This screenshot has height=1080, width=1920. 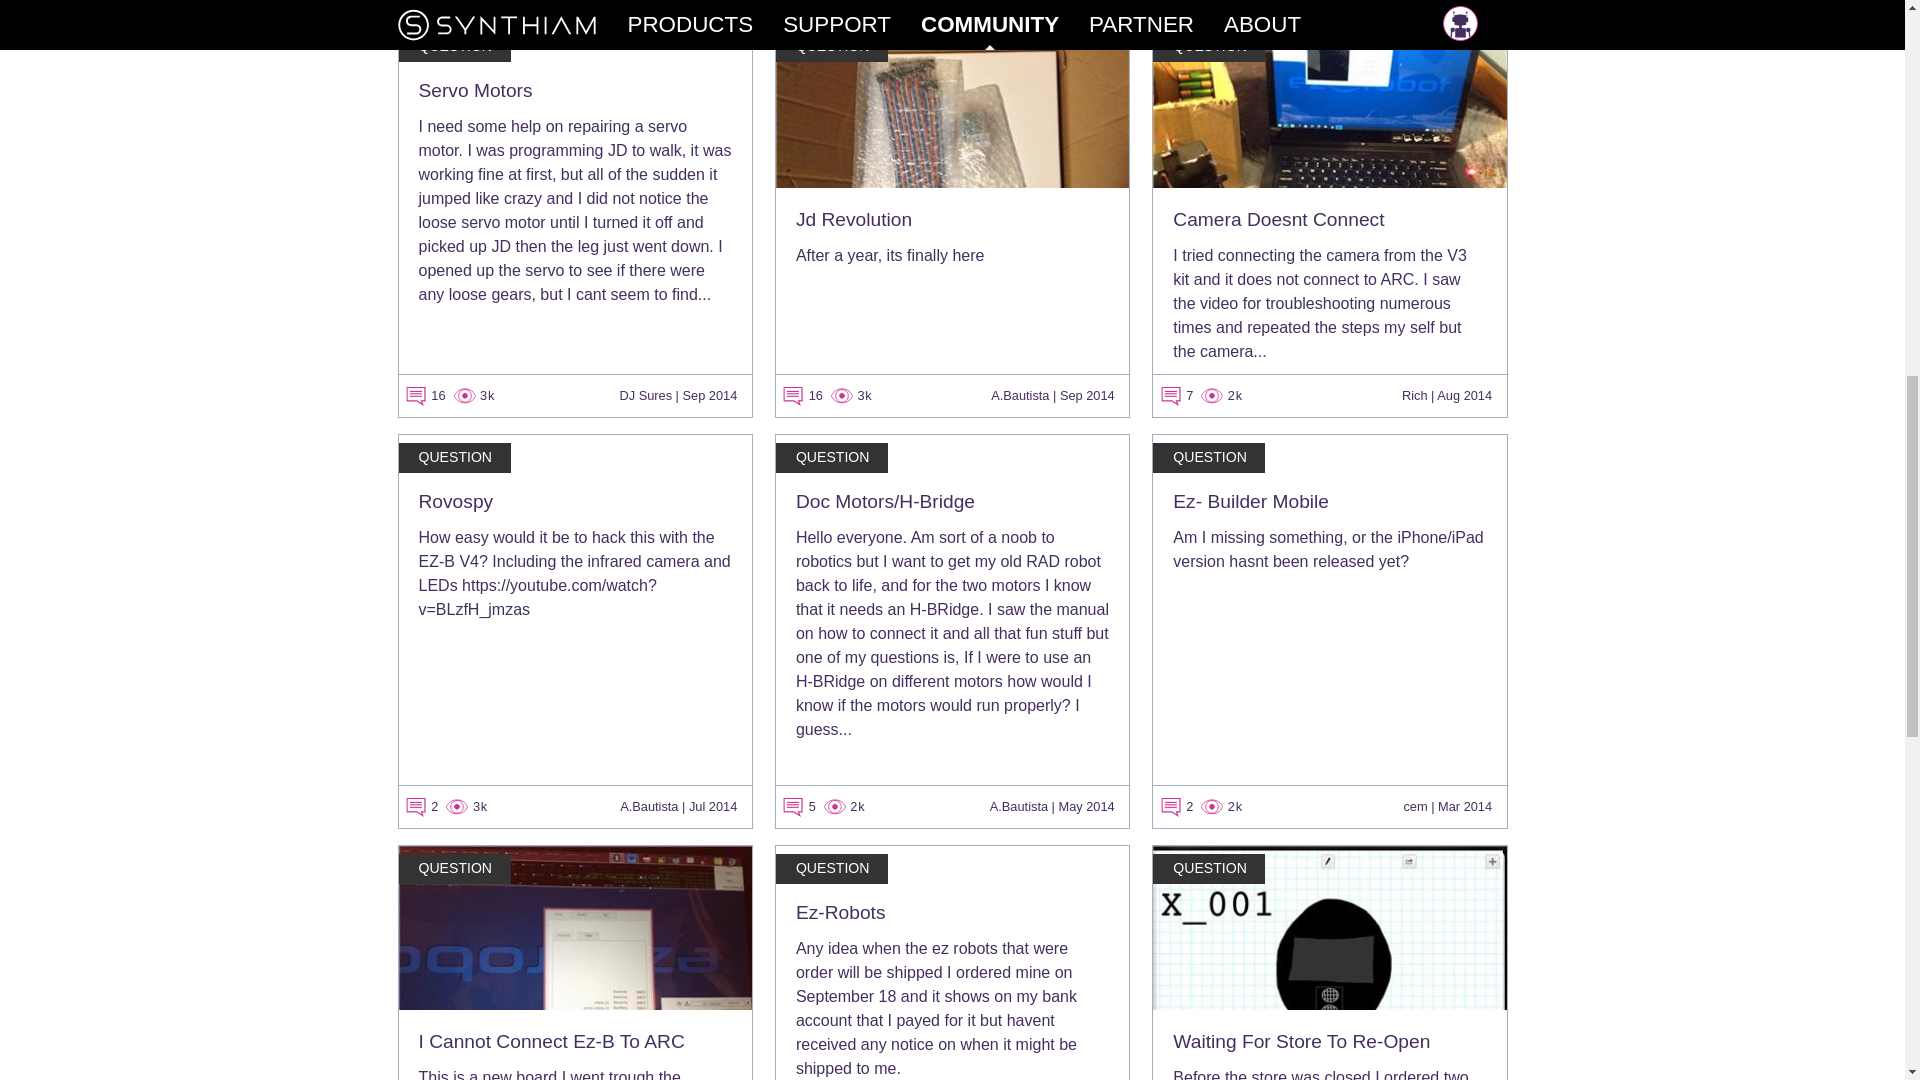 I want to click on 2014-09-20 12:34 UTC, so click(x=1087, y=394).